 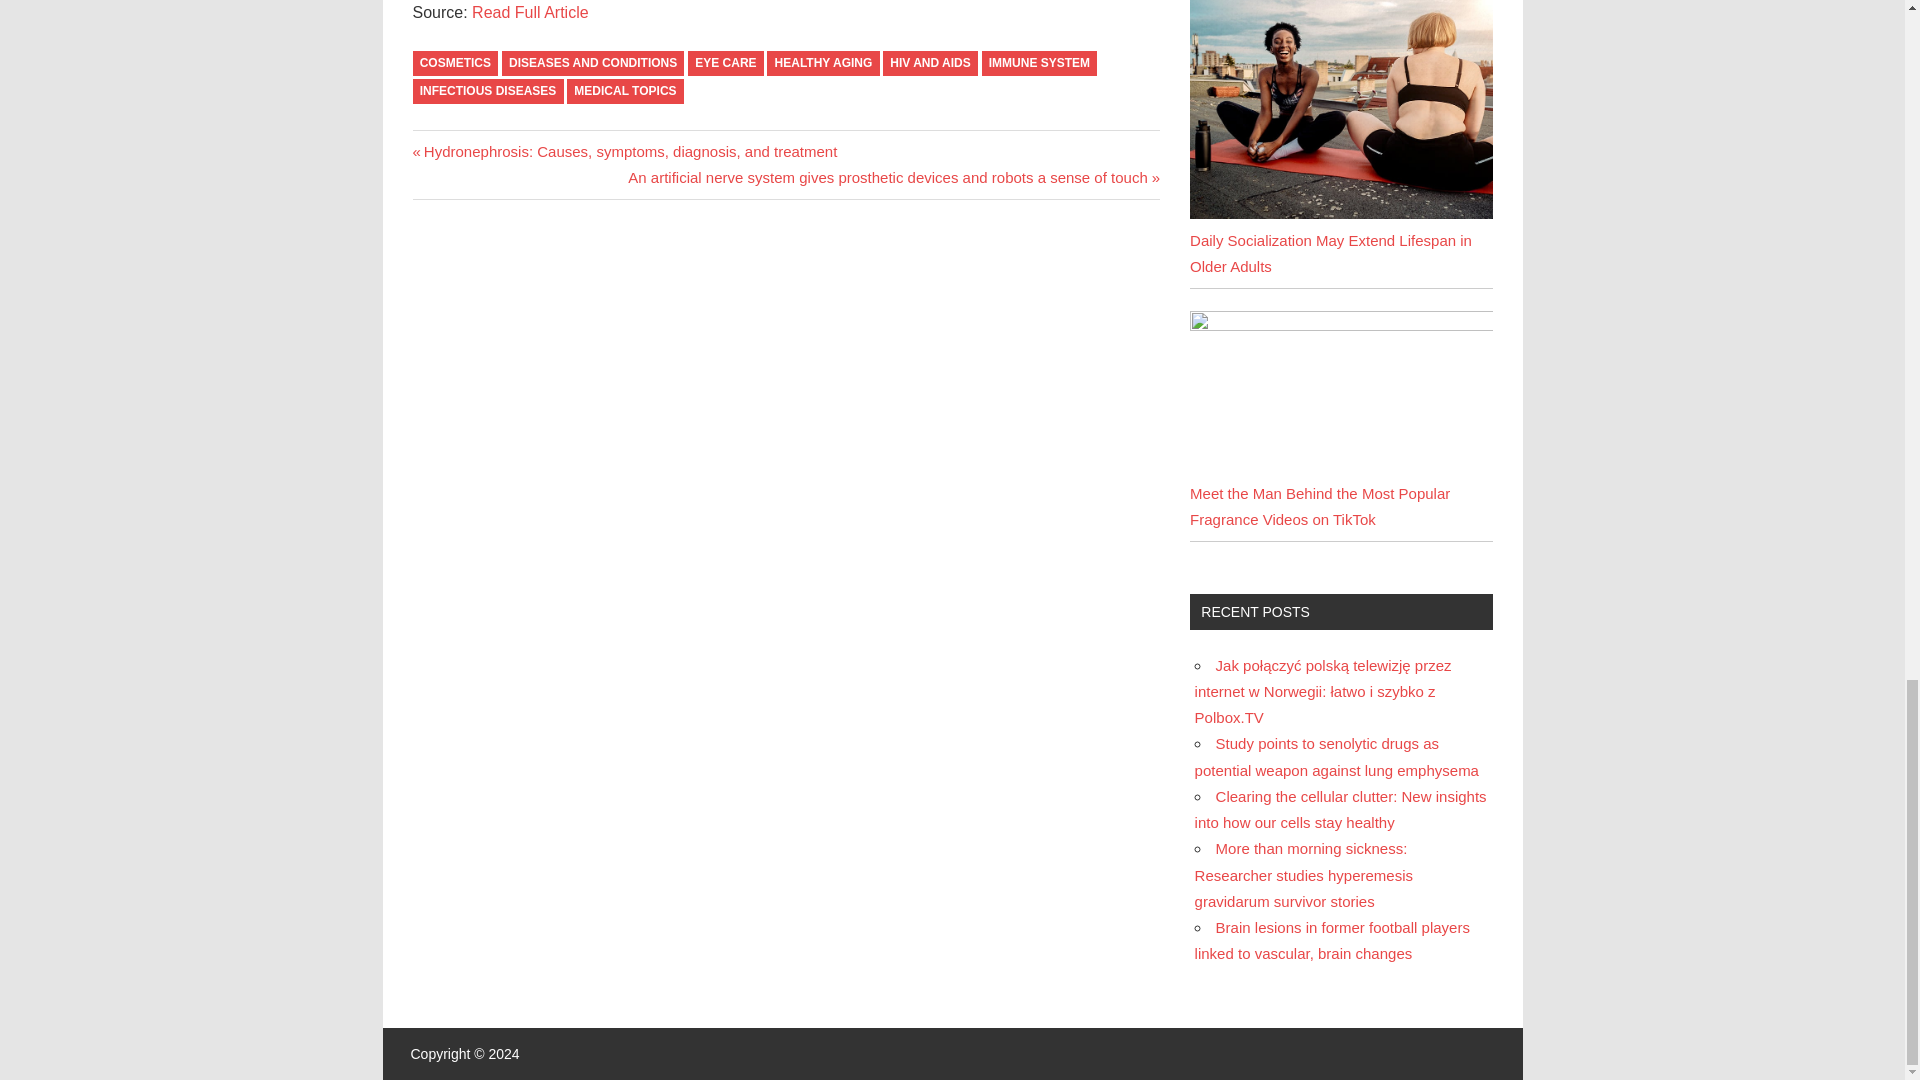 What do you see at coordinates (624, 90) in the screenshot?
I see `MEDICAL TOPICS` at bounding box center [624, 90].